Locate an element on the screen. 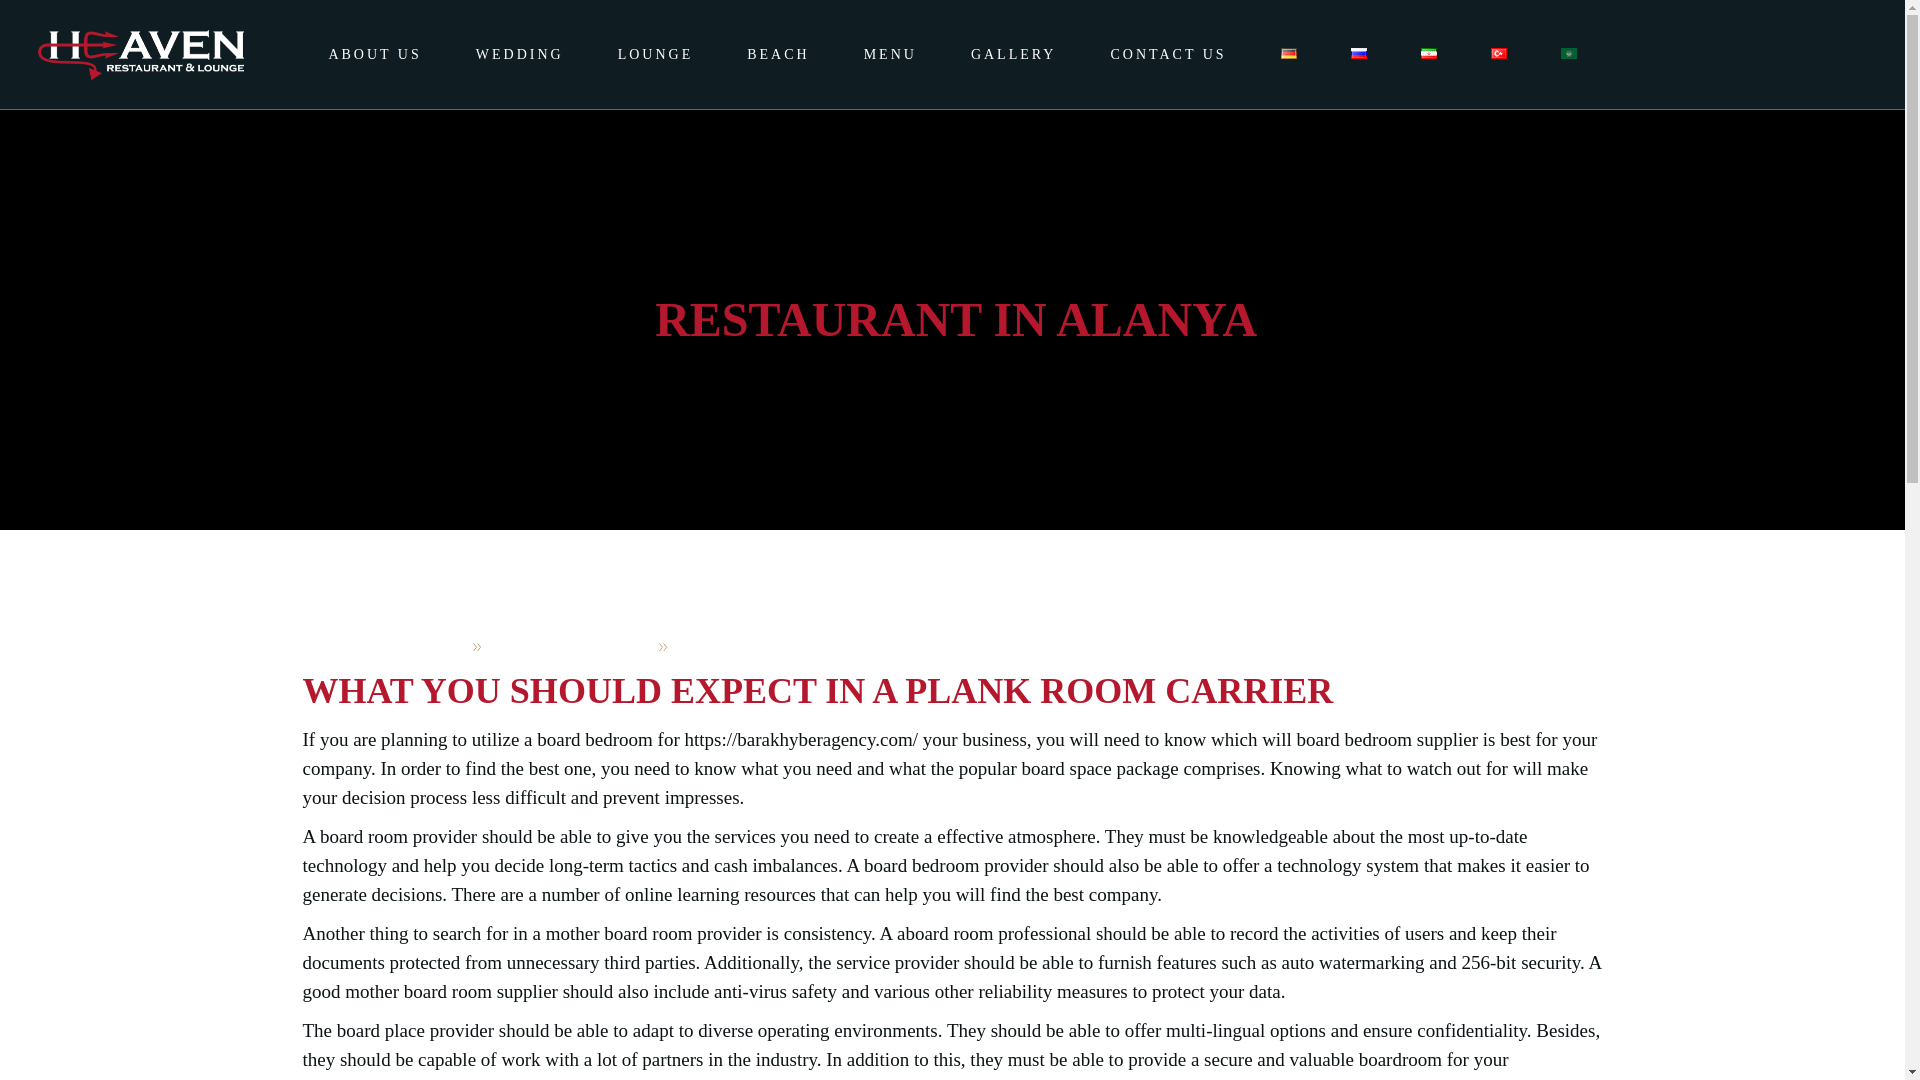 This screenshot has height=1080, width=1920. BEACH is located at coordinates (778, 54).